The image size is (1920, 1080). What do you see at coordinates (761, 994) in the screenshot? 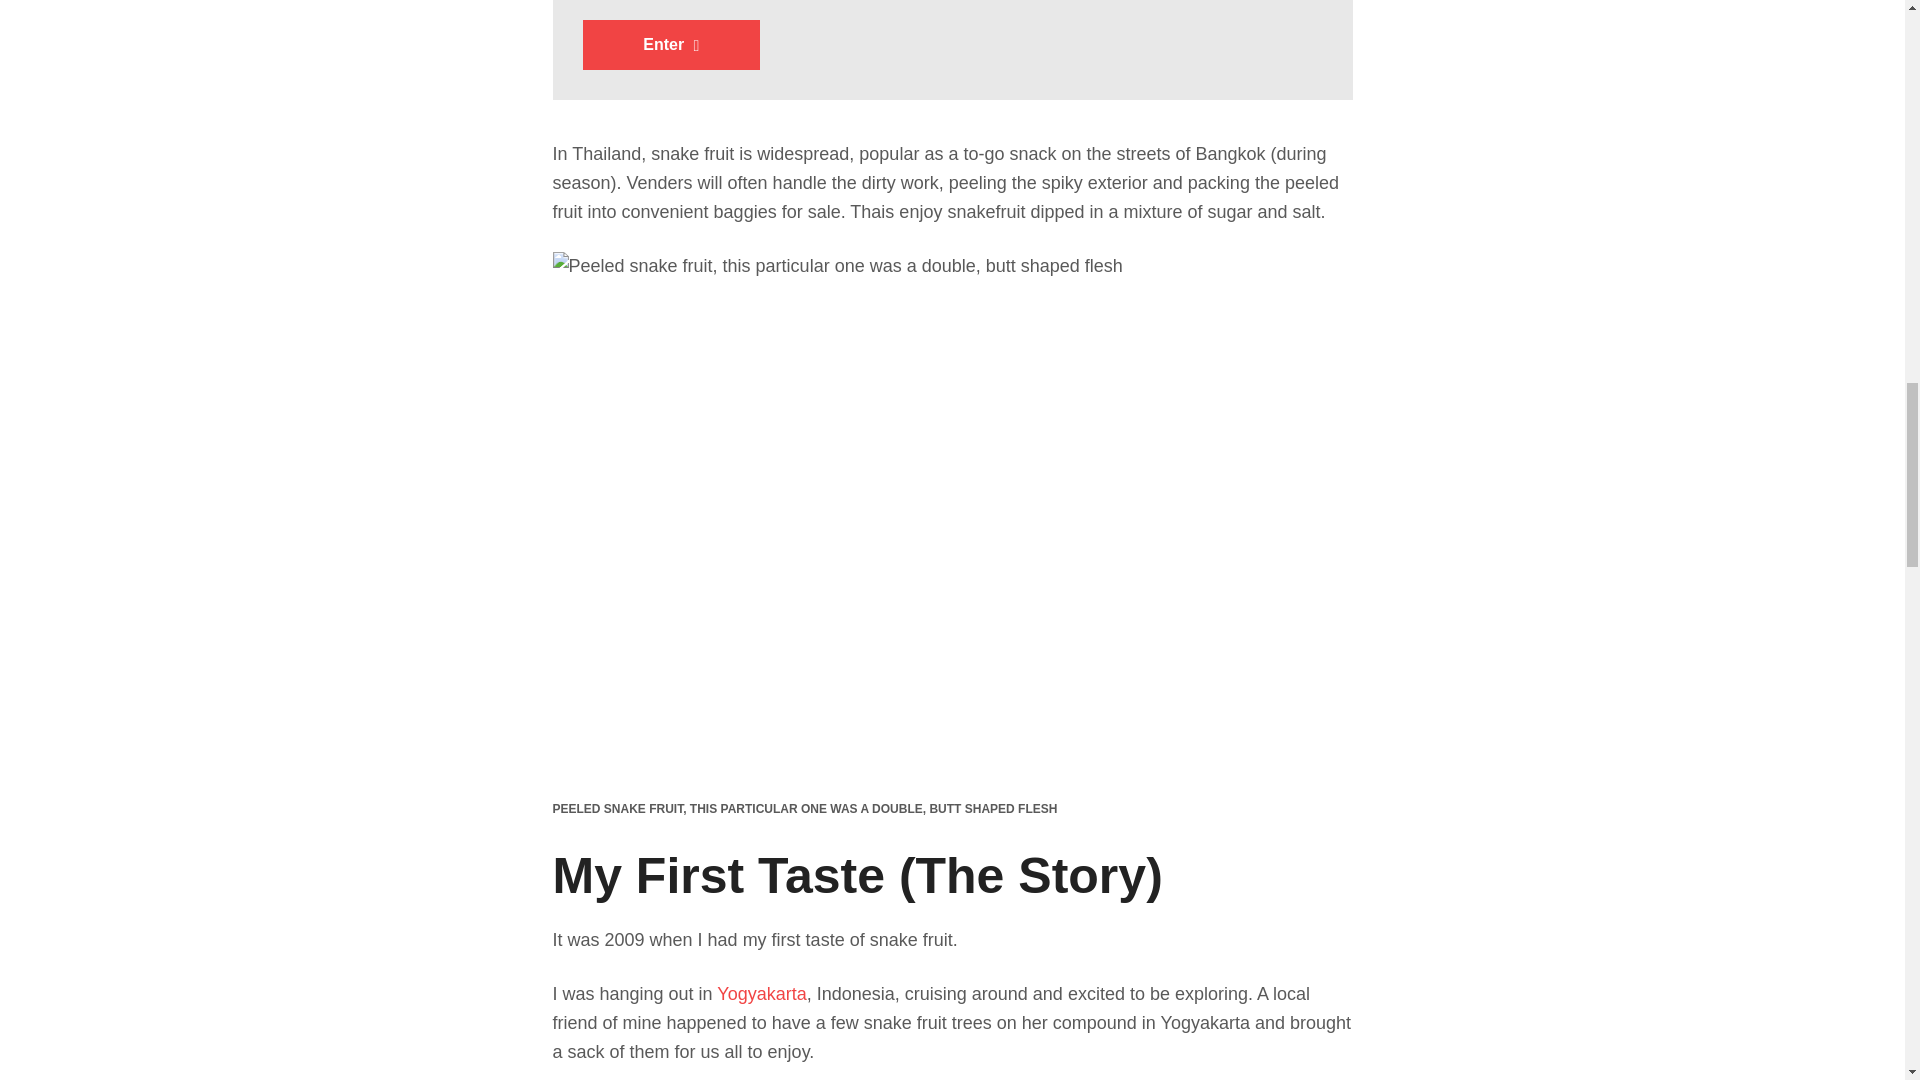
I see `Yogyakarta` at bounding box center [761, 994].